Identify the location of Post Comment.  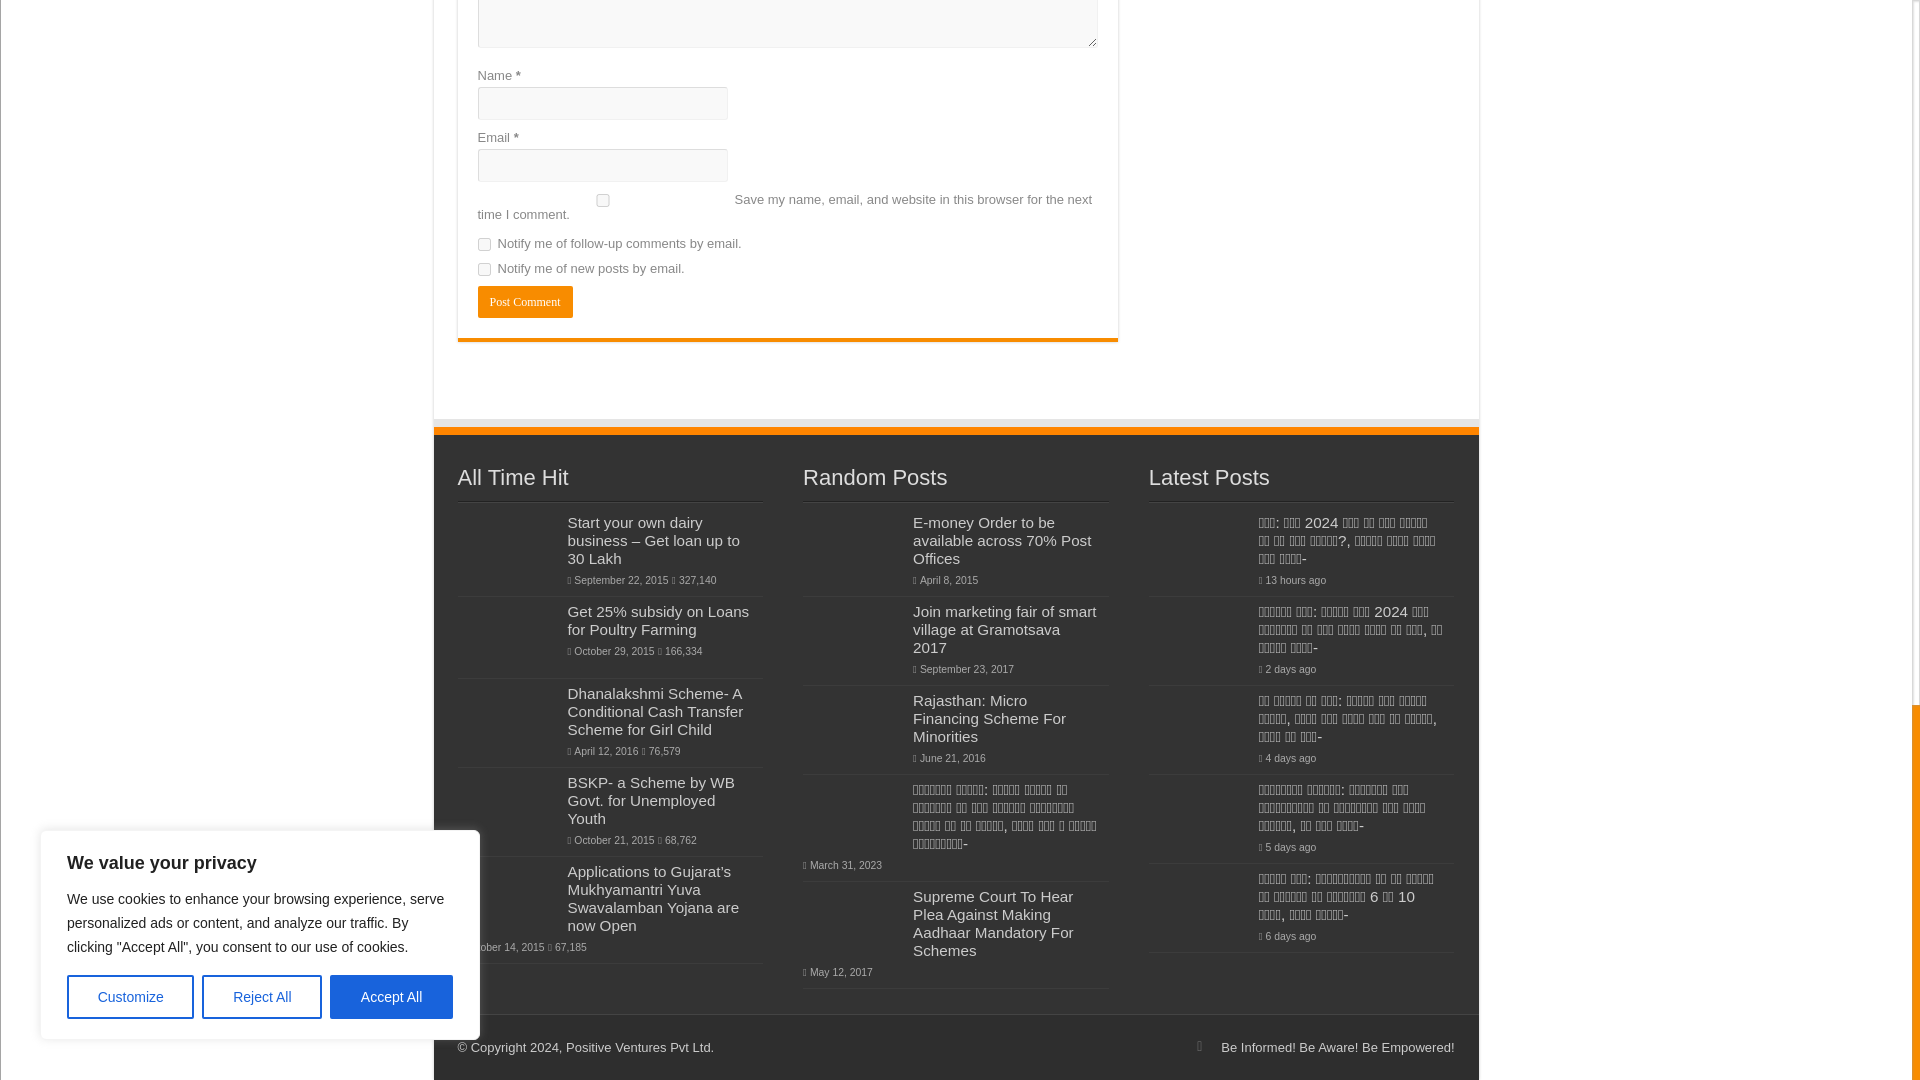
(525, 302).